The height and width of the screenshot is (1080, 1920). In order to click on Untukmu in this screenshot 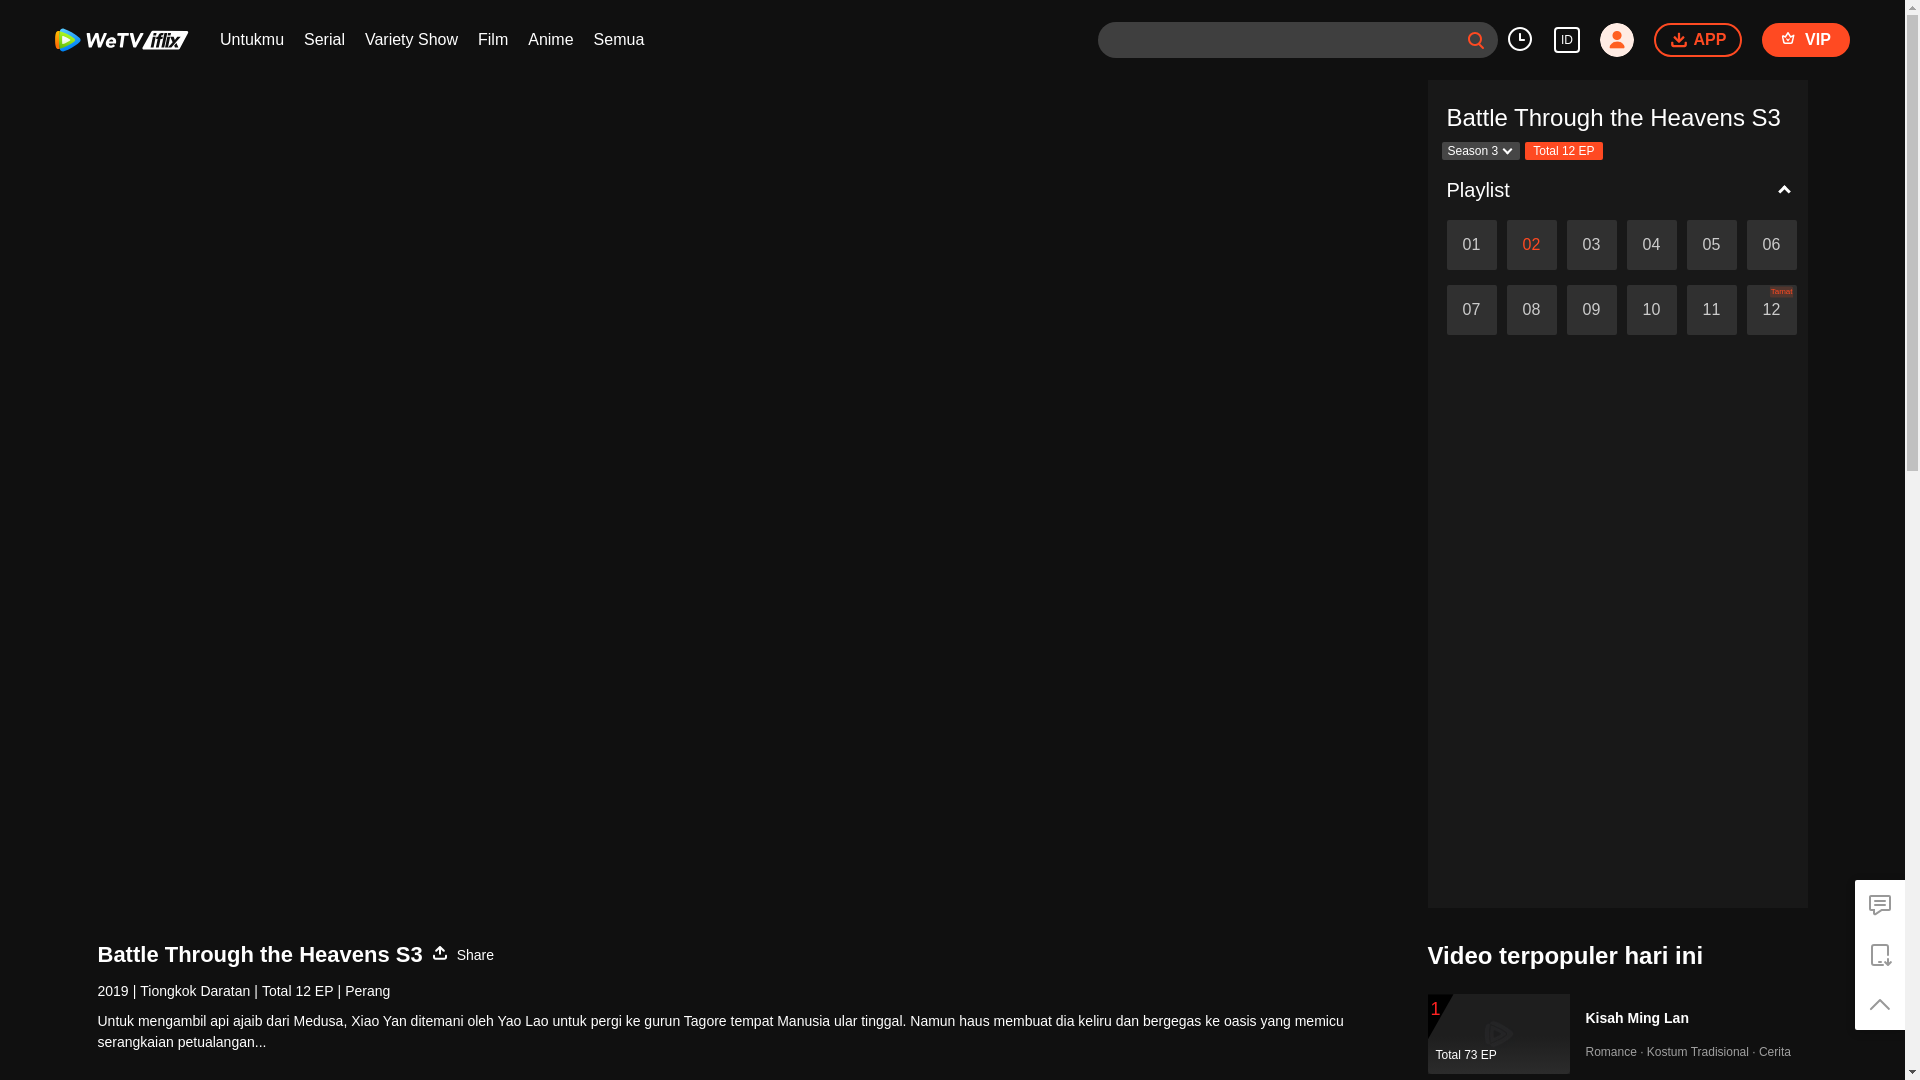, I will do `click(252, 40)`.